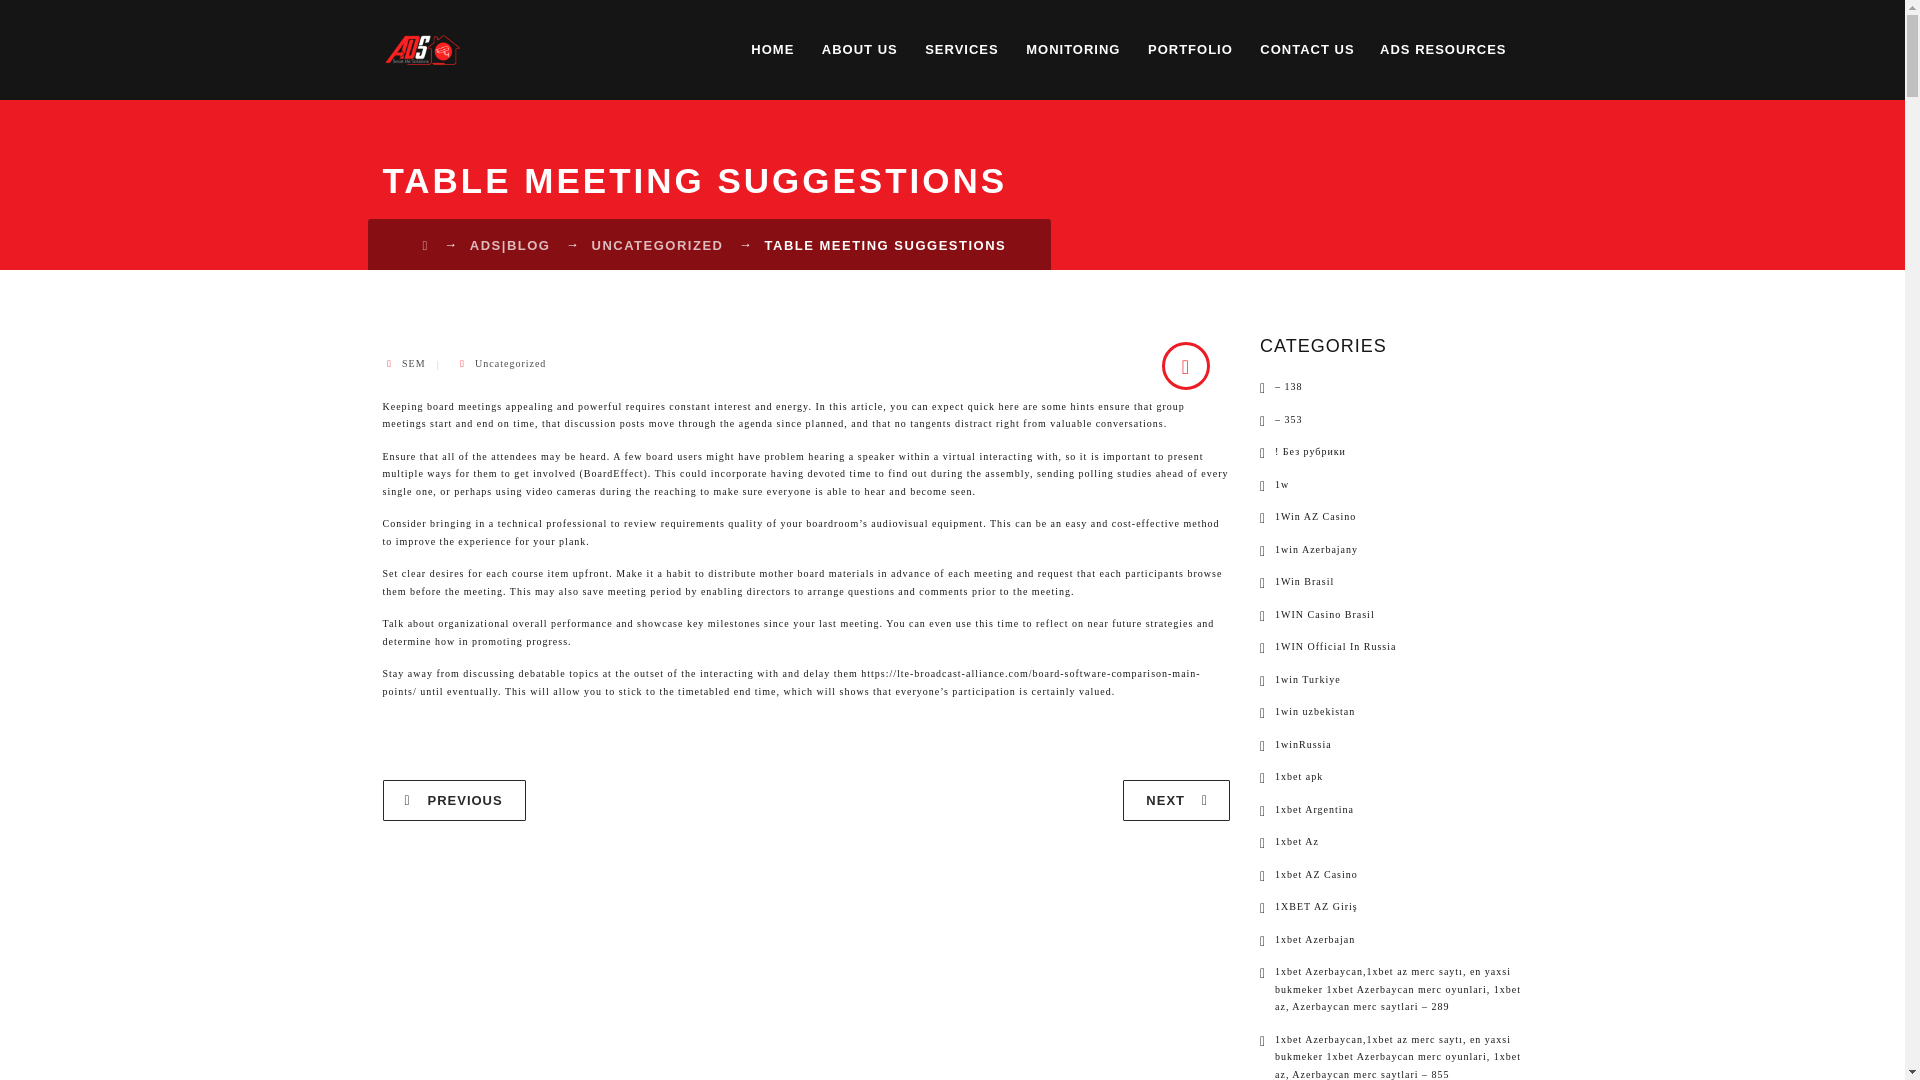 This screenshot has width=1920, height=1080. What do you see at coordinates (1306, 50) in the screenshot?
I see `CONTACT US` at bounding box center [1306, 50].